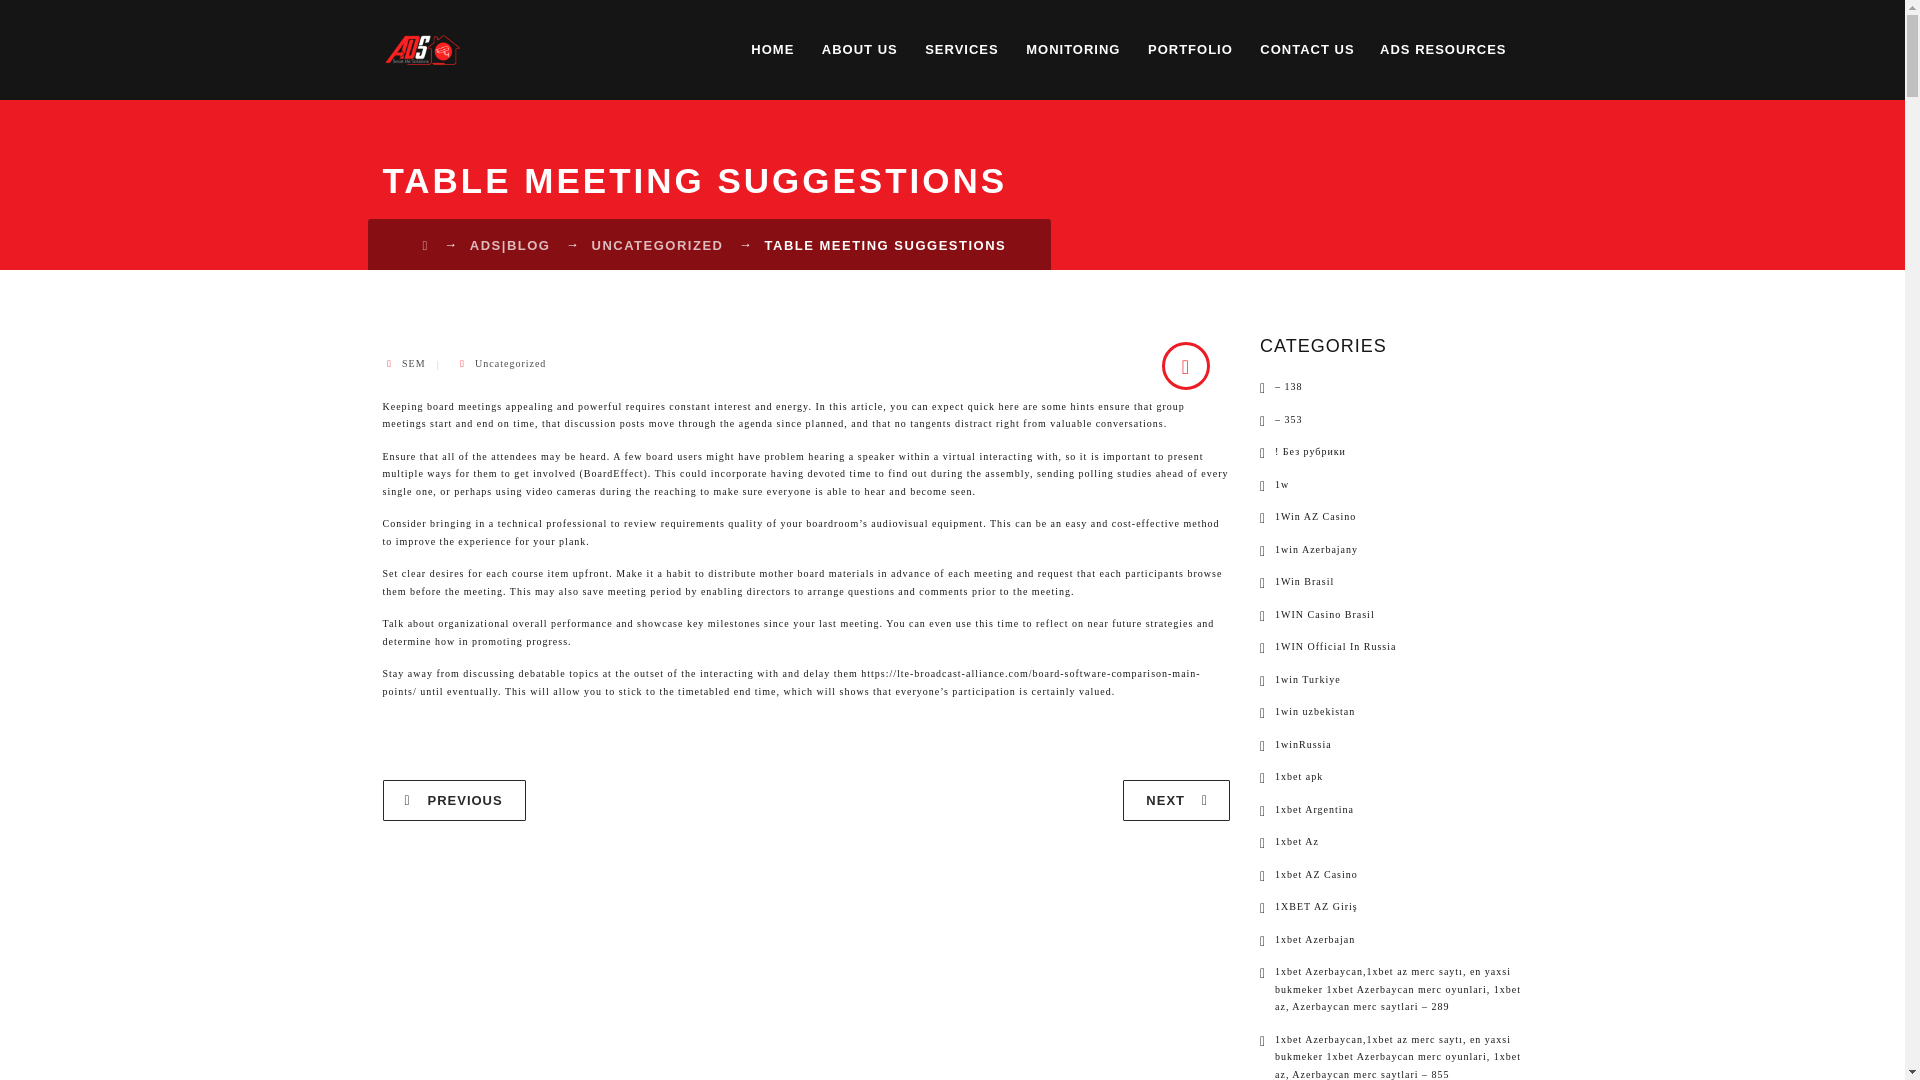 This screenshot has width=1920, height=1080. What do you see at coordinates (1306, 50) in the screenshot?
I see `CONTACT US` at bounding box center [1306, 50].